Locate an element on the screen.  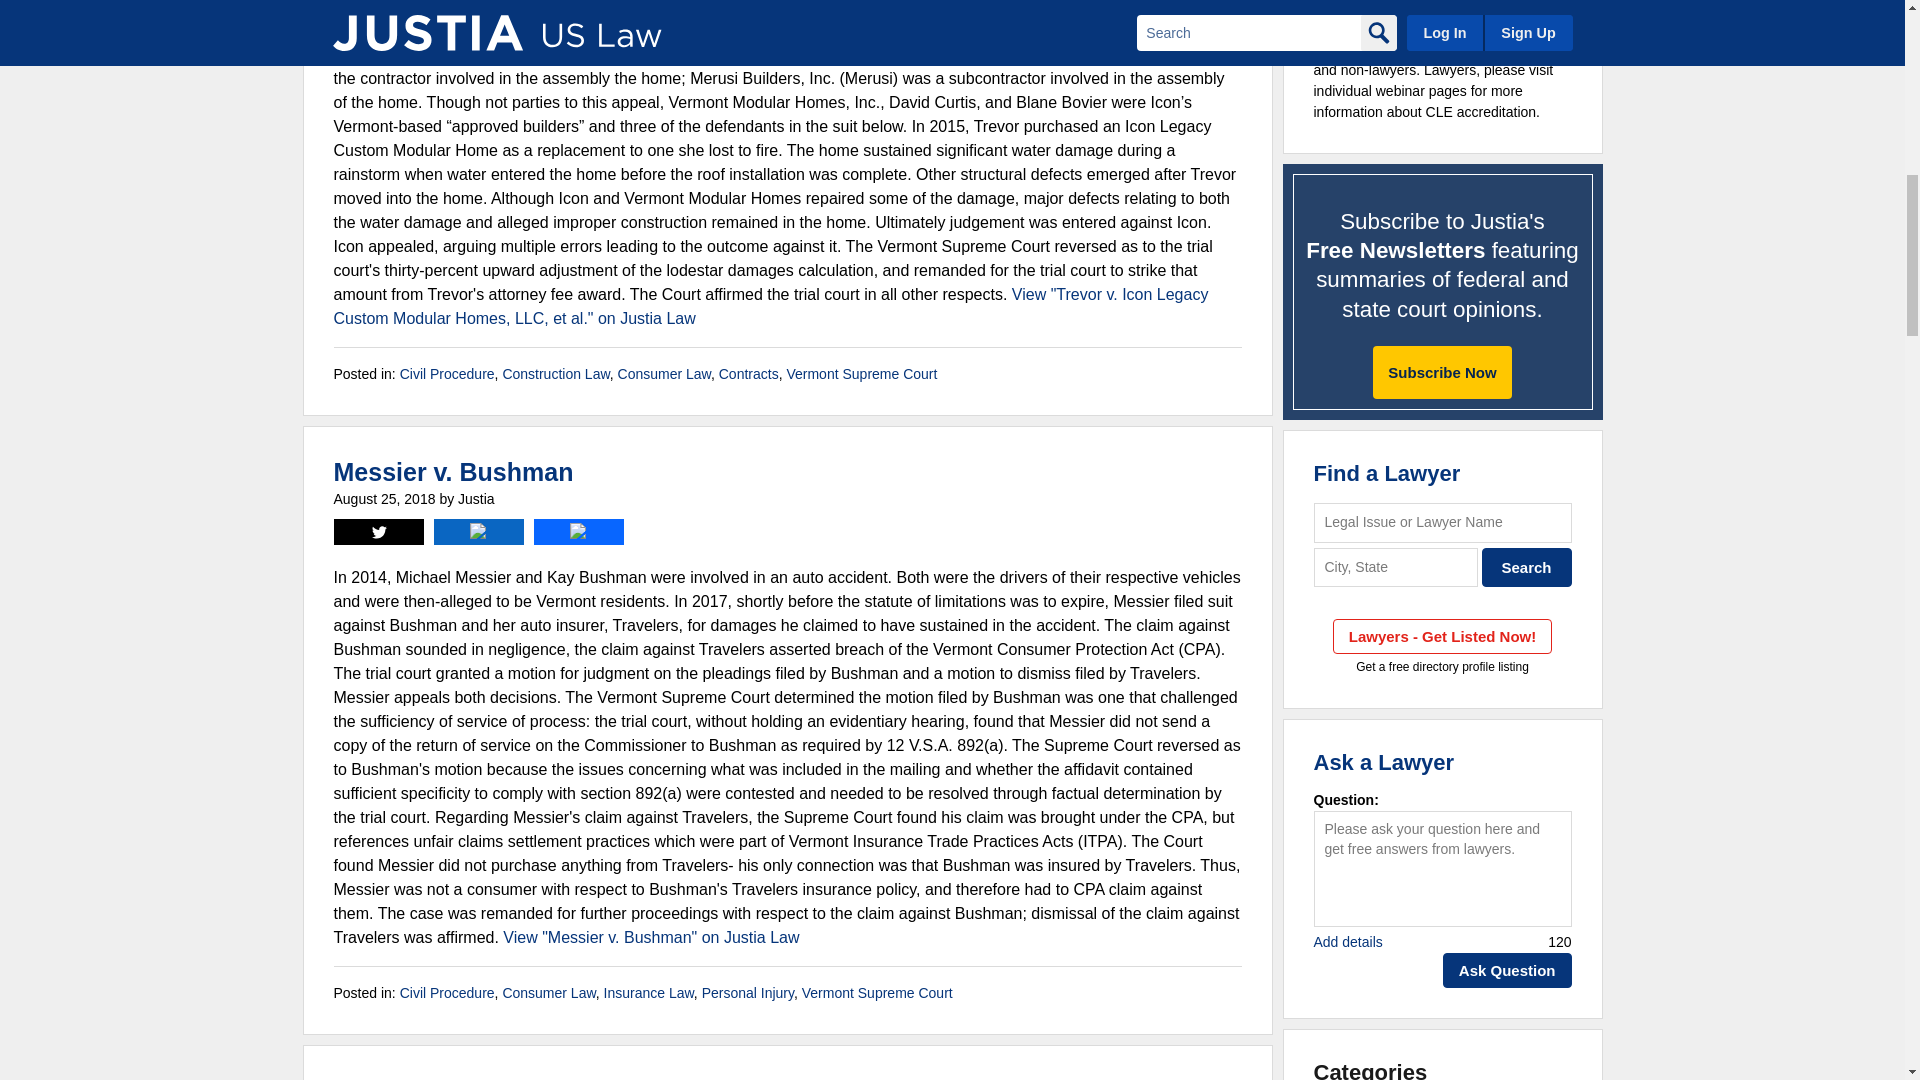
View all posts in Vermont Supreme Court is located at coordinates (860, 374).